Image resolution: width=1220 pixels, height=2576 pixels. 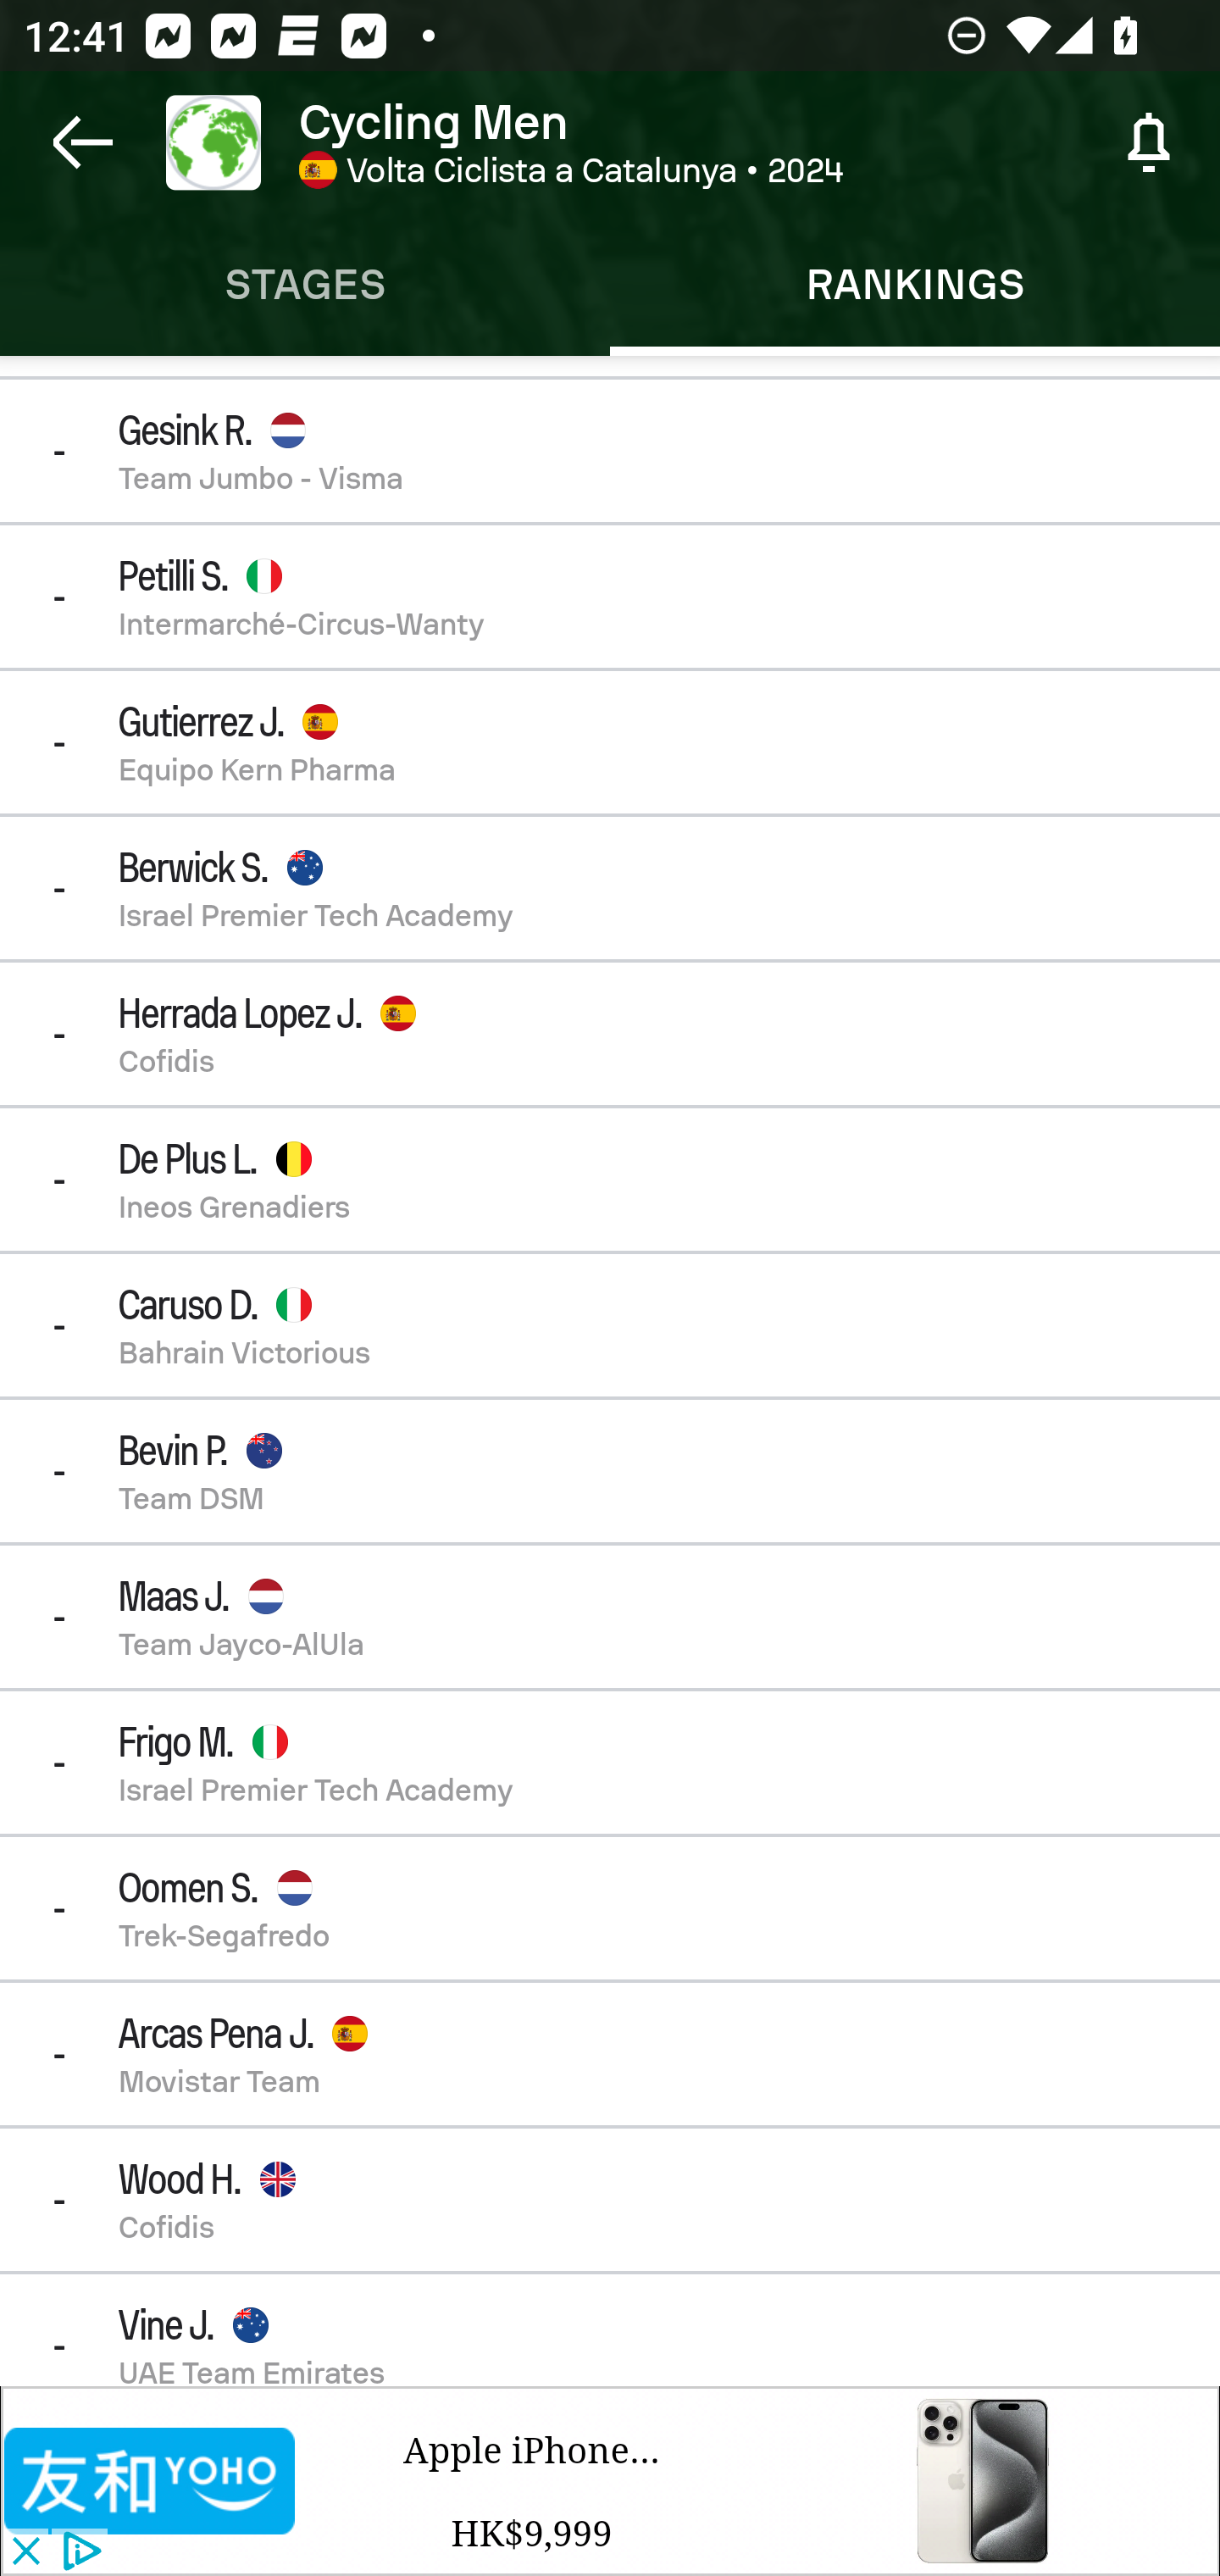 What do you see at coordinates (25, 2552) in the screenshot?
I see `close_button` at bounding box center [25, 2552].